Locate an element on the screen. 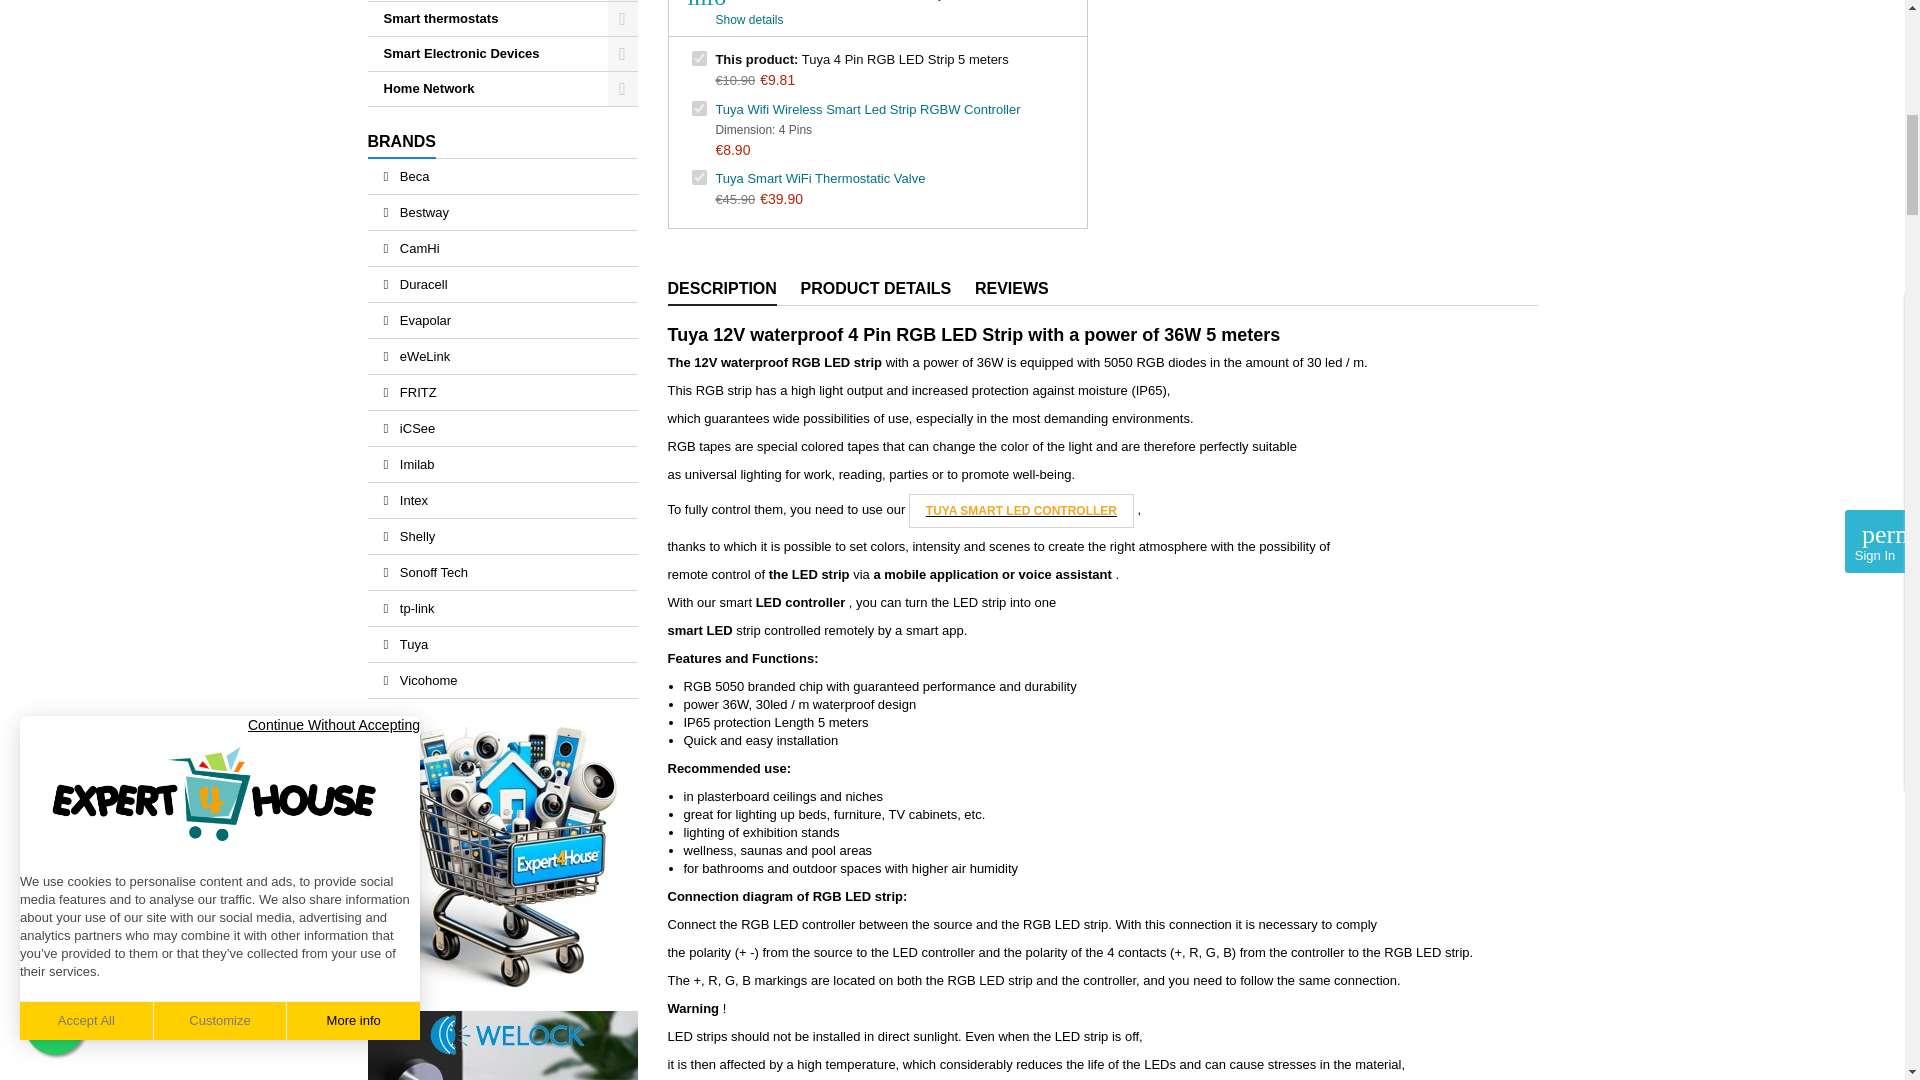  1 is located at coordinates (698, 176).